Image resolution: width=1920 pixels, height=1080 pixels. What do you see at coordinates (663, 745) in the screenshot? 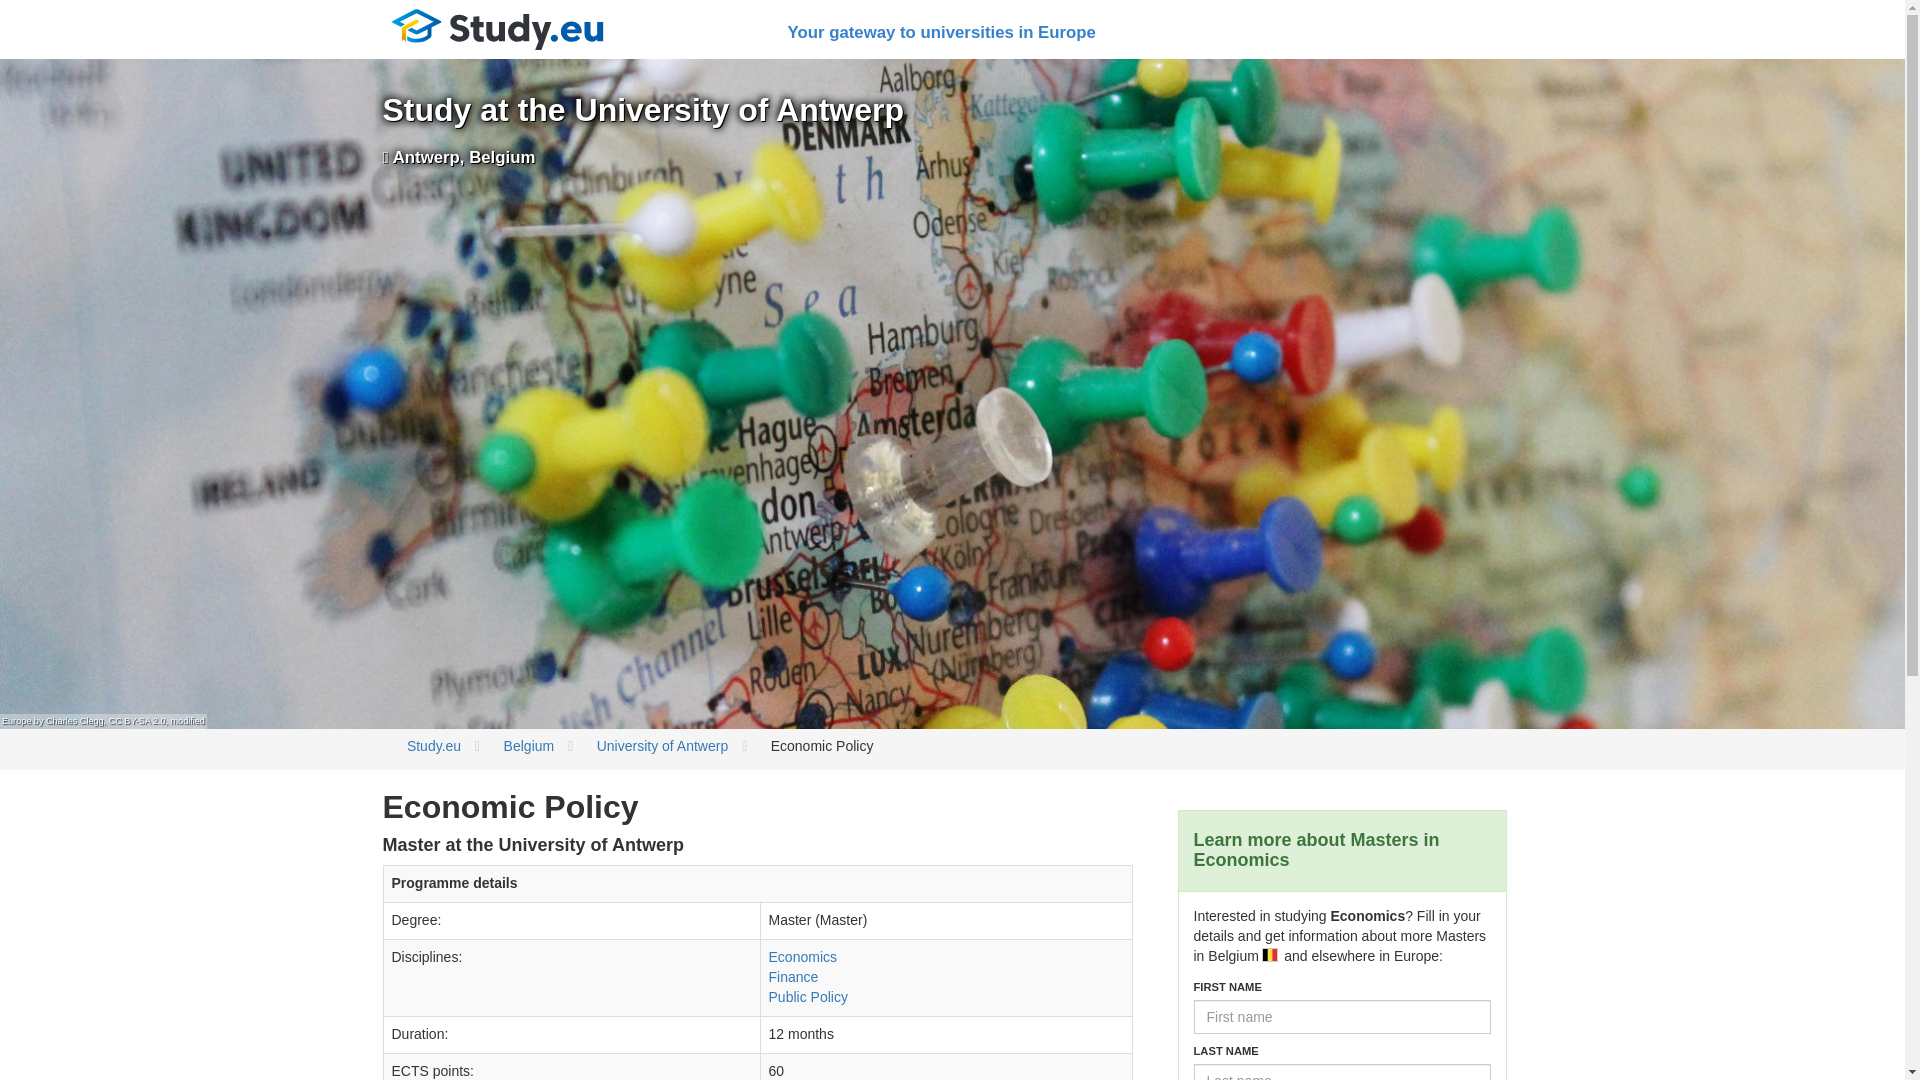
I see `University of Antwerp` at bounding box center [663, 745].